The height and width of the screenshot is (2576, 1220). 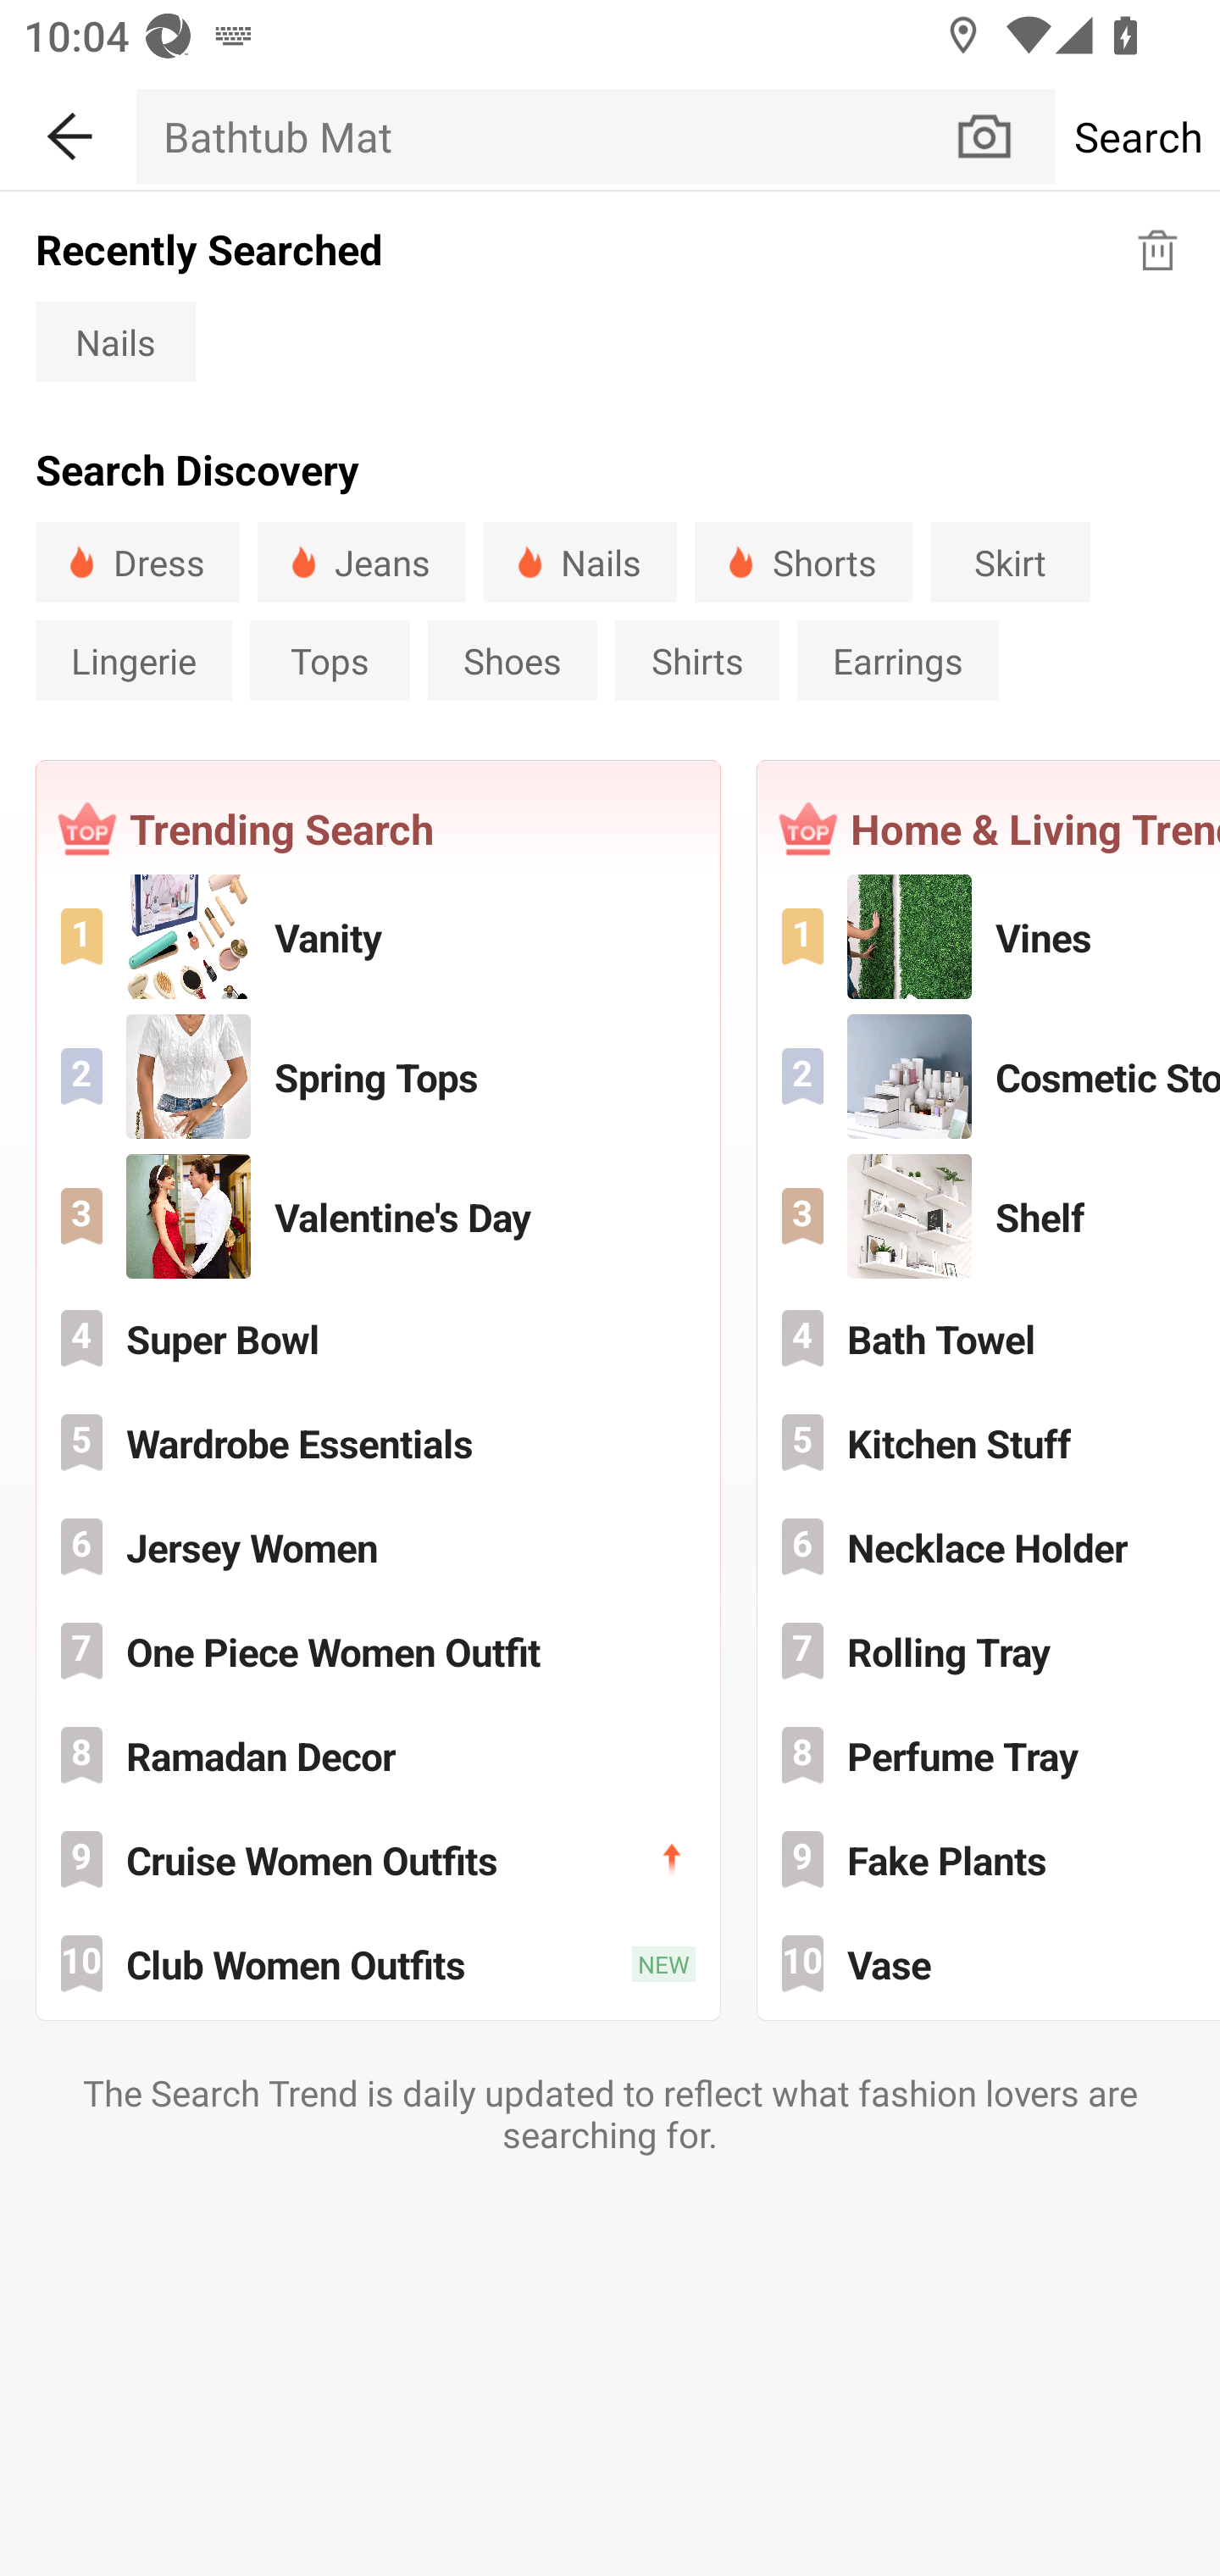 What do you see at coordinates (378, 1755) in the screenshot?
I see `Ramadan Decor 8 Ramadan Decor` at bounding box center [378, 1755].